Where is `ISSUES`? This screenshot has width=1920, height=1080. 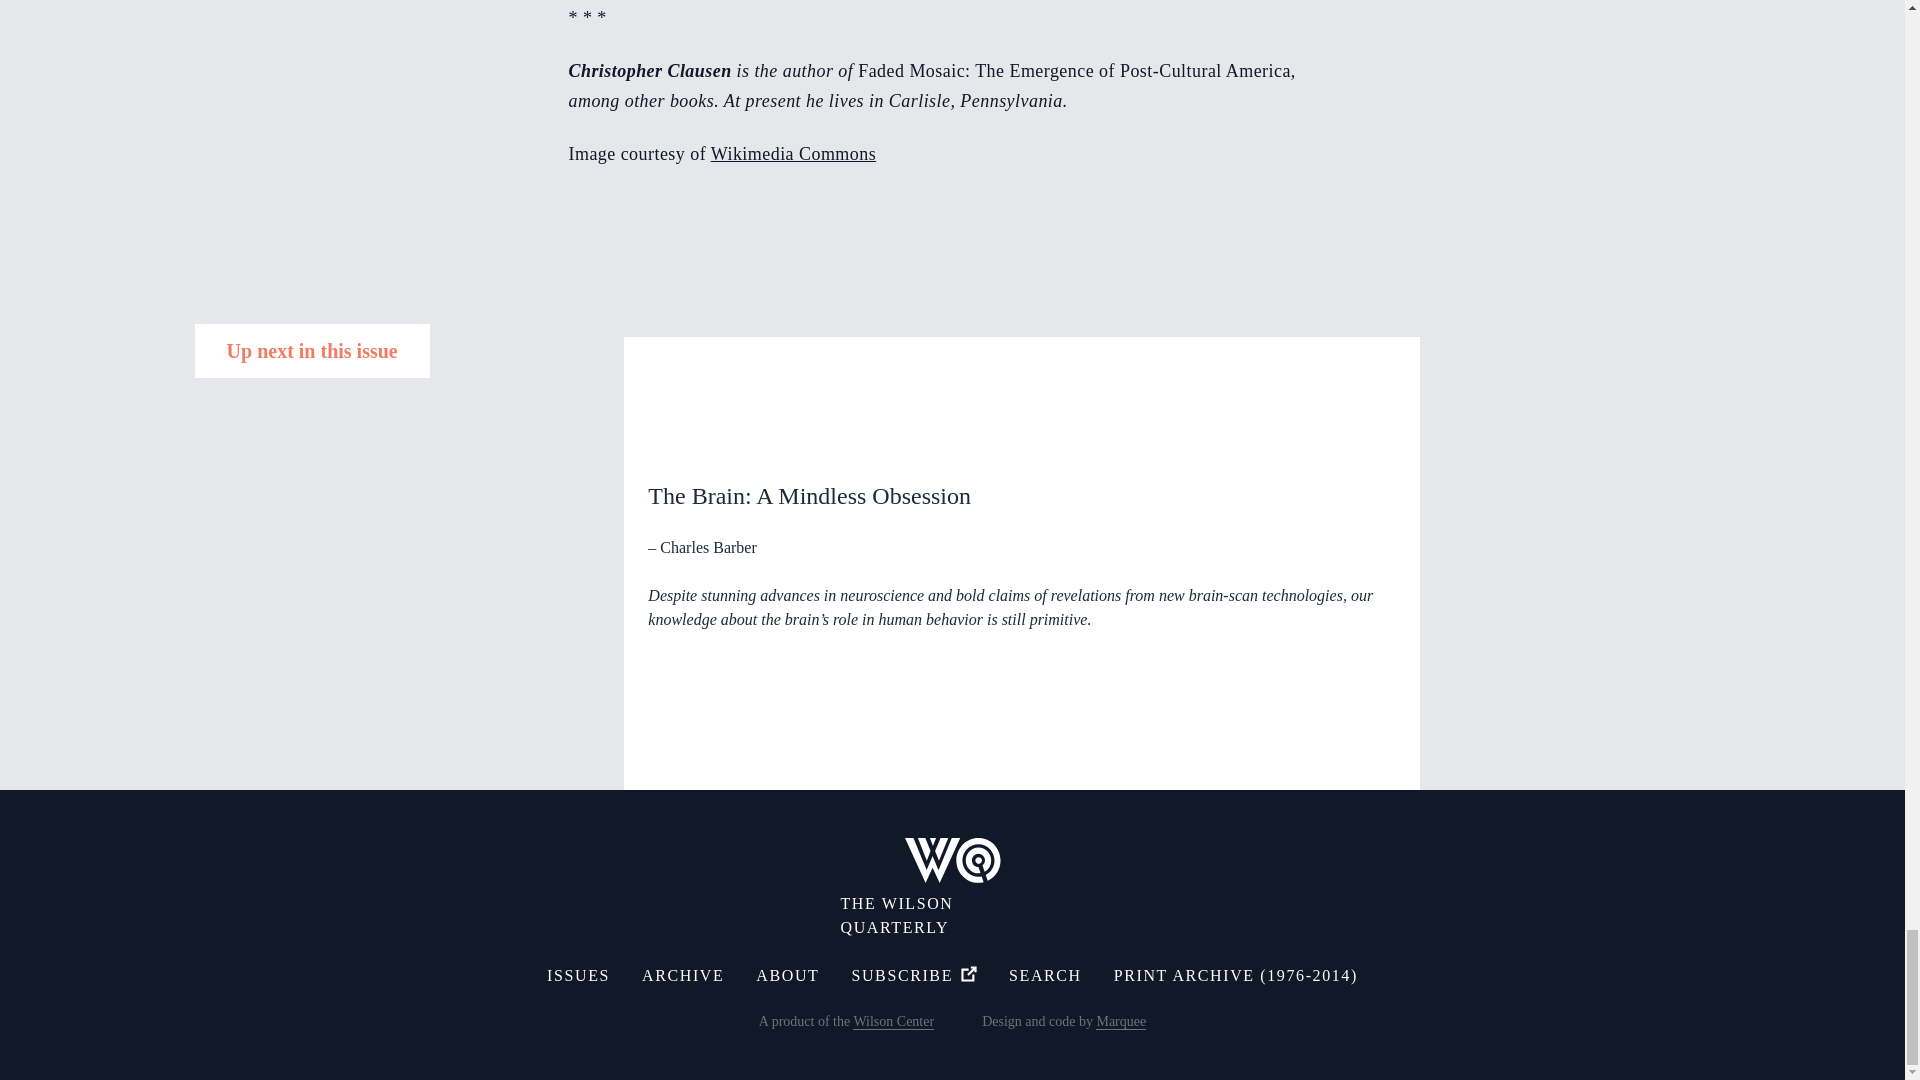 ISSUES is located at coordinates (578, 976).